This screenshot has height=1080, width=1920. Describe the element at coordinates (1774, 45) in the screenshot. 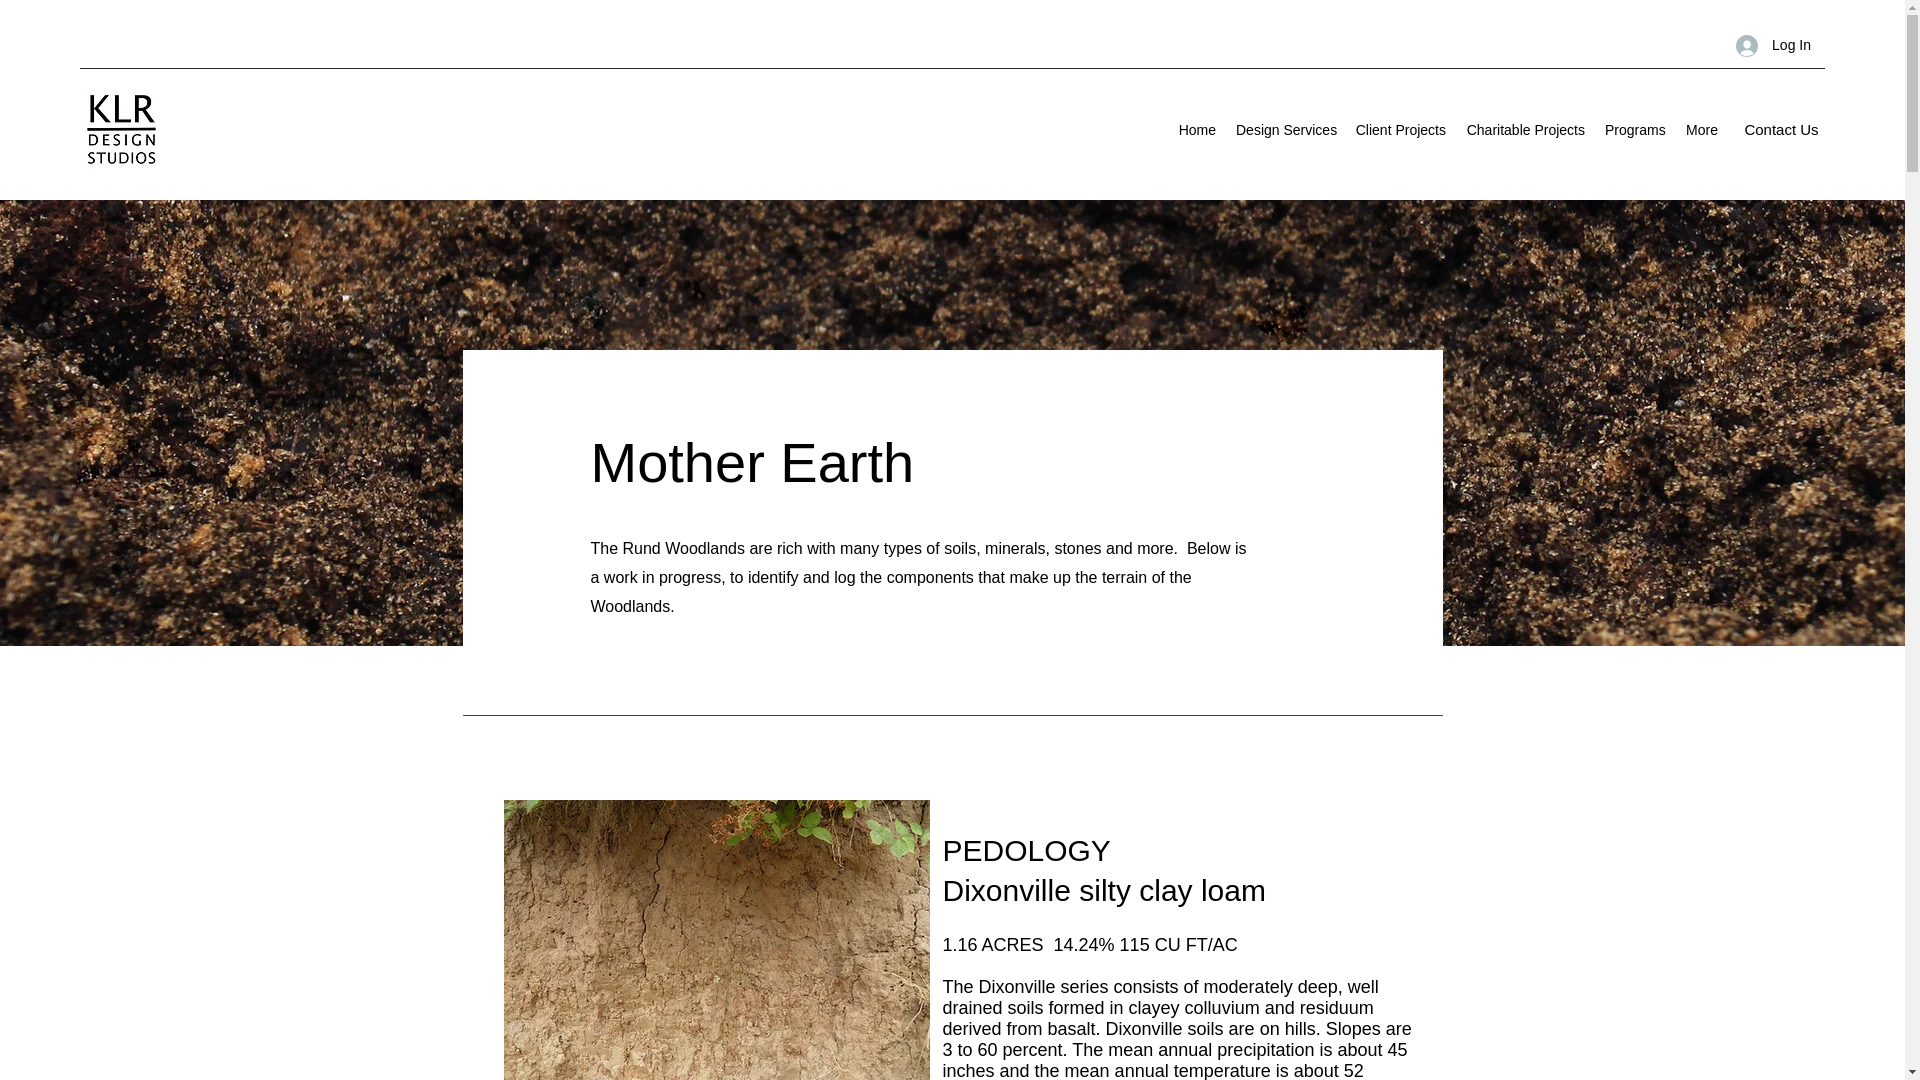

I see `Log In` at that location.